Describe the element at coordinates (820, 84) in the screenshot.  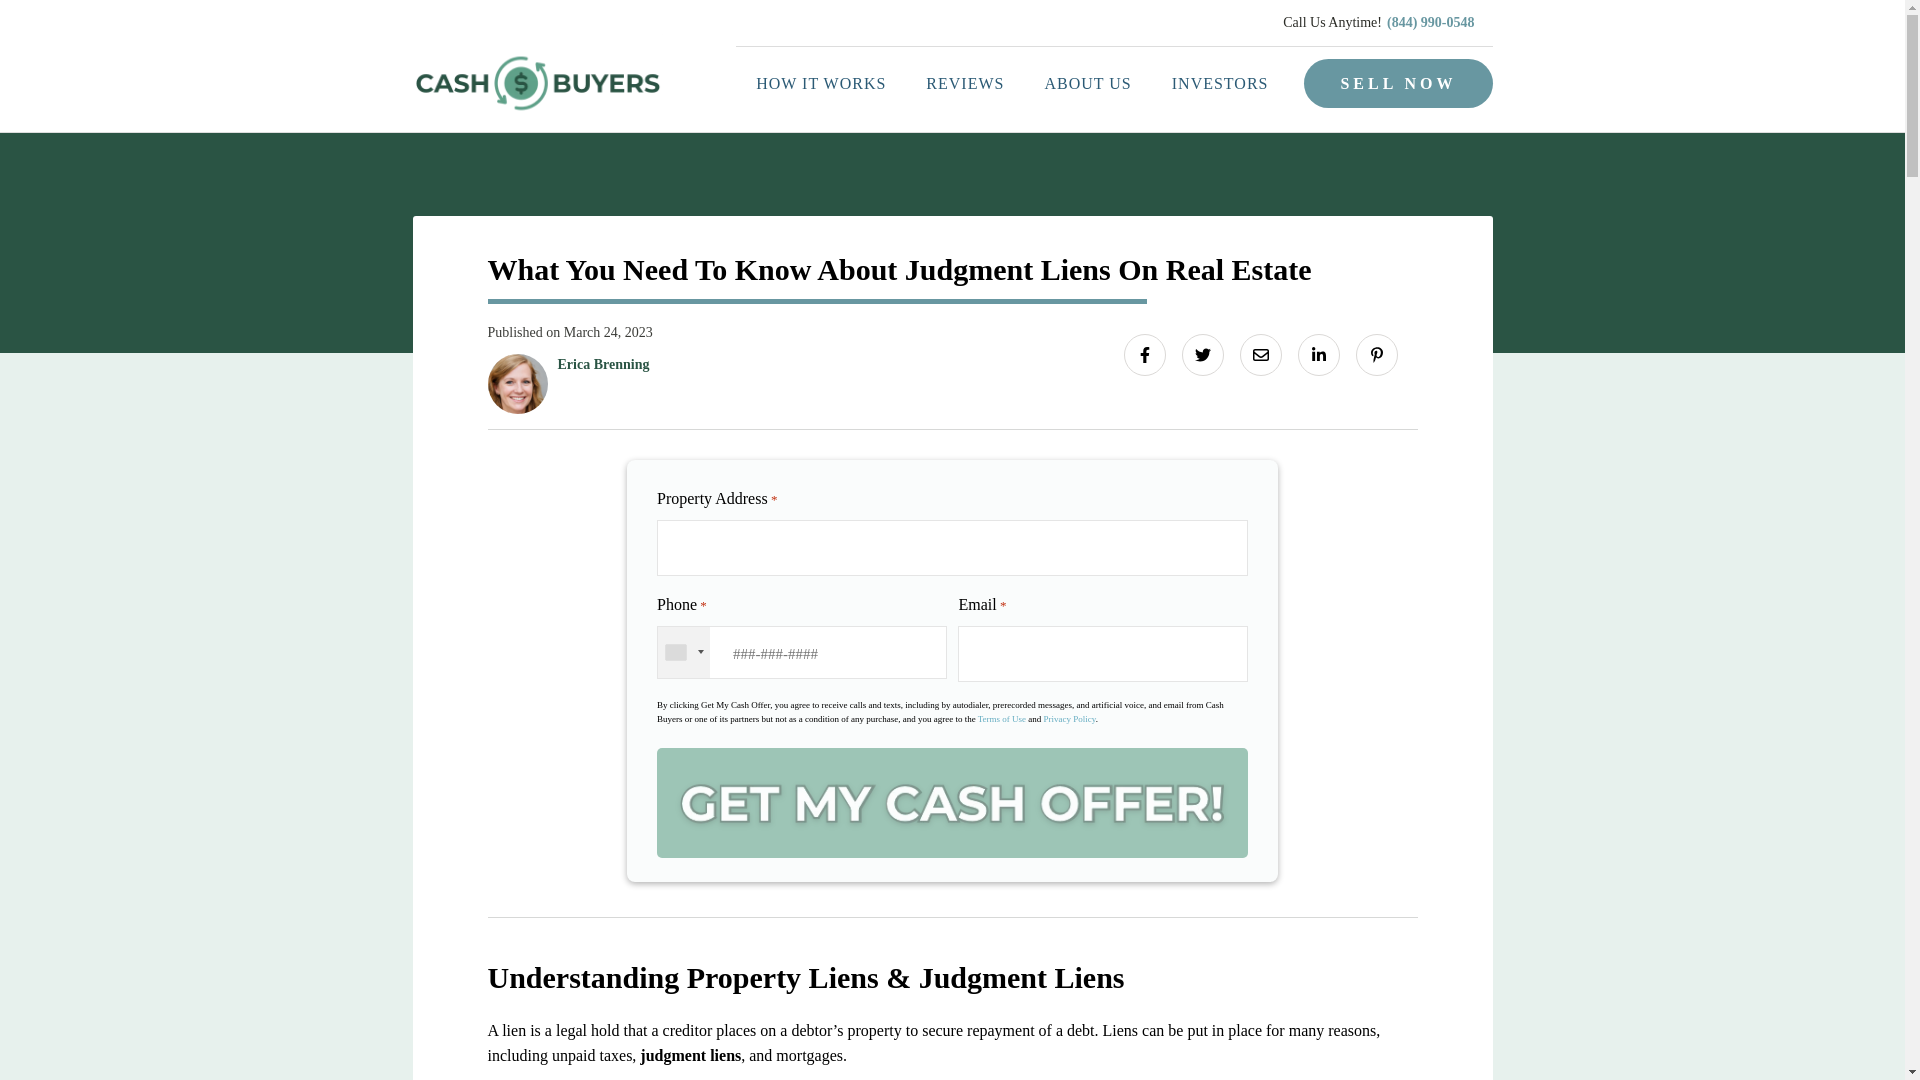
I see `HOW IT WORKS` at that location.